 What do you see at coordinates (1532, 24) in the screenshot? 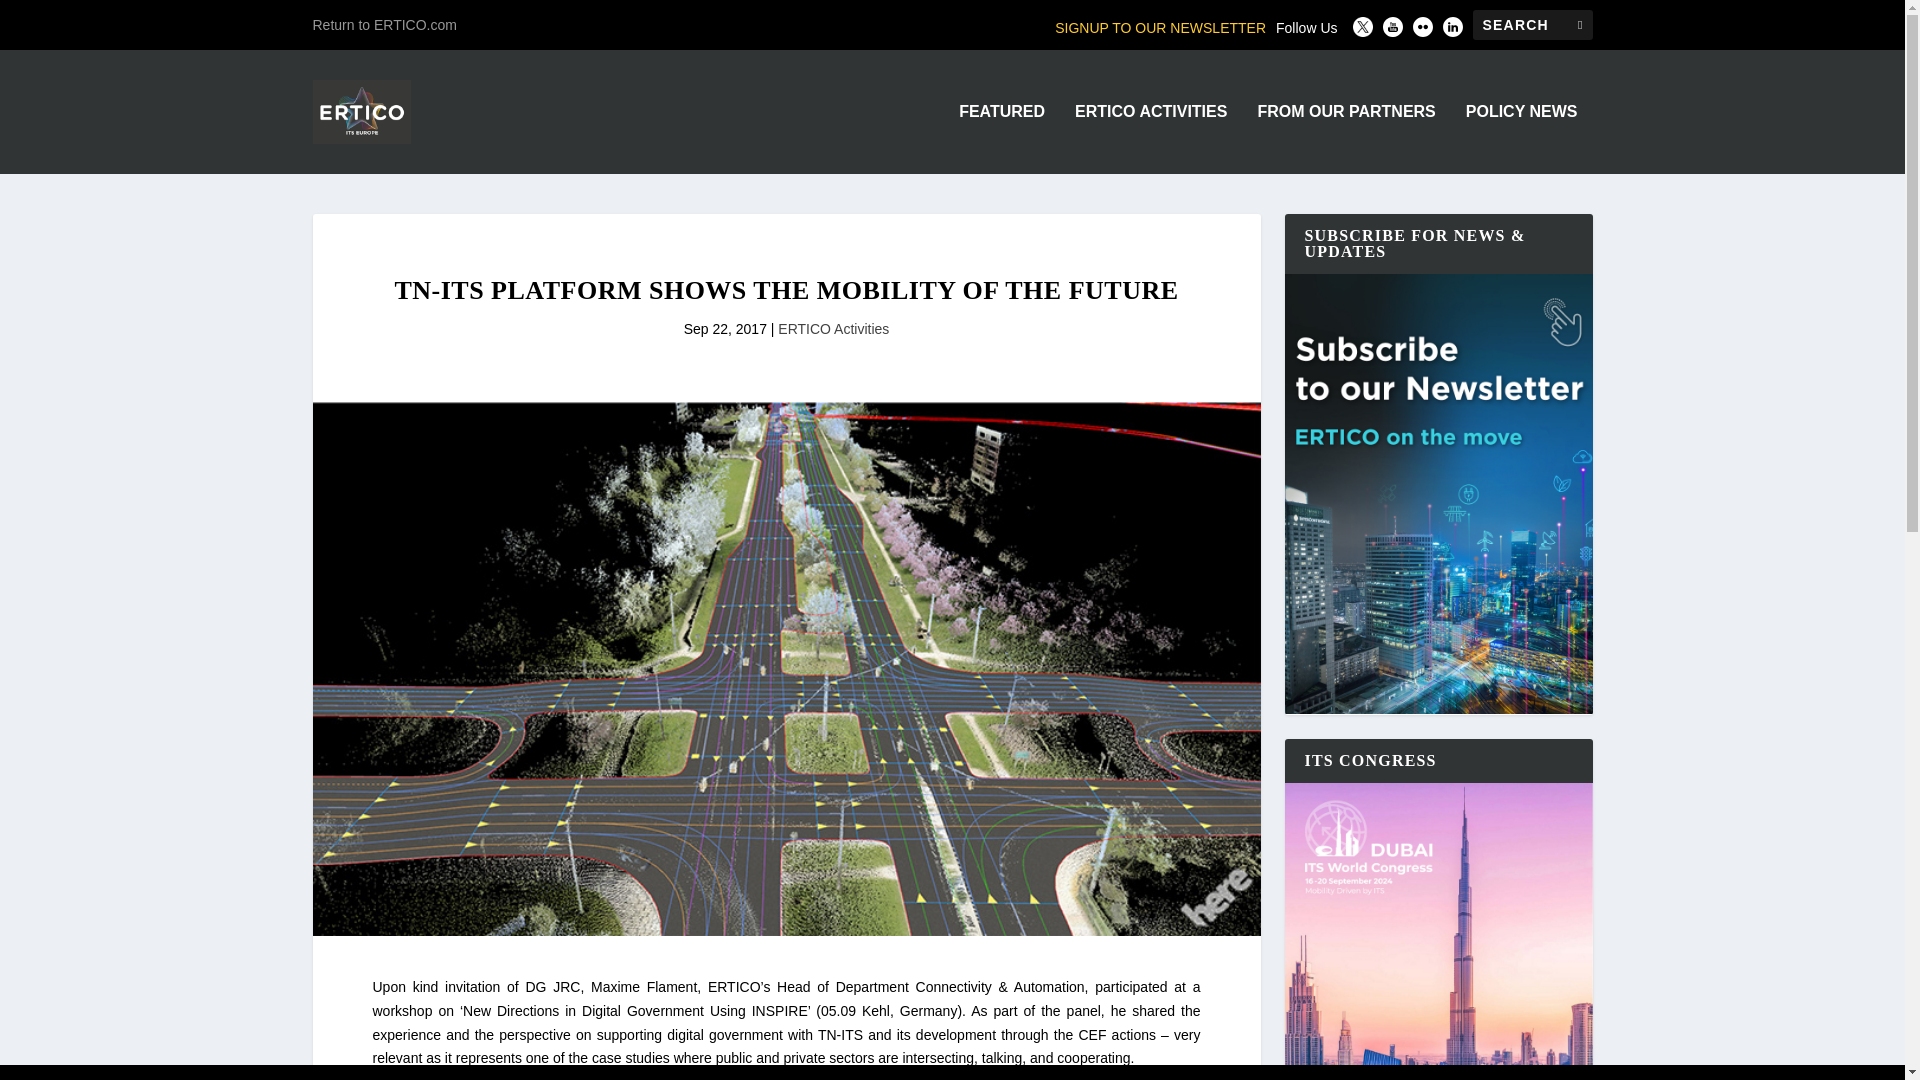
I see `Search for:` at bounding box center [1532, 24].